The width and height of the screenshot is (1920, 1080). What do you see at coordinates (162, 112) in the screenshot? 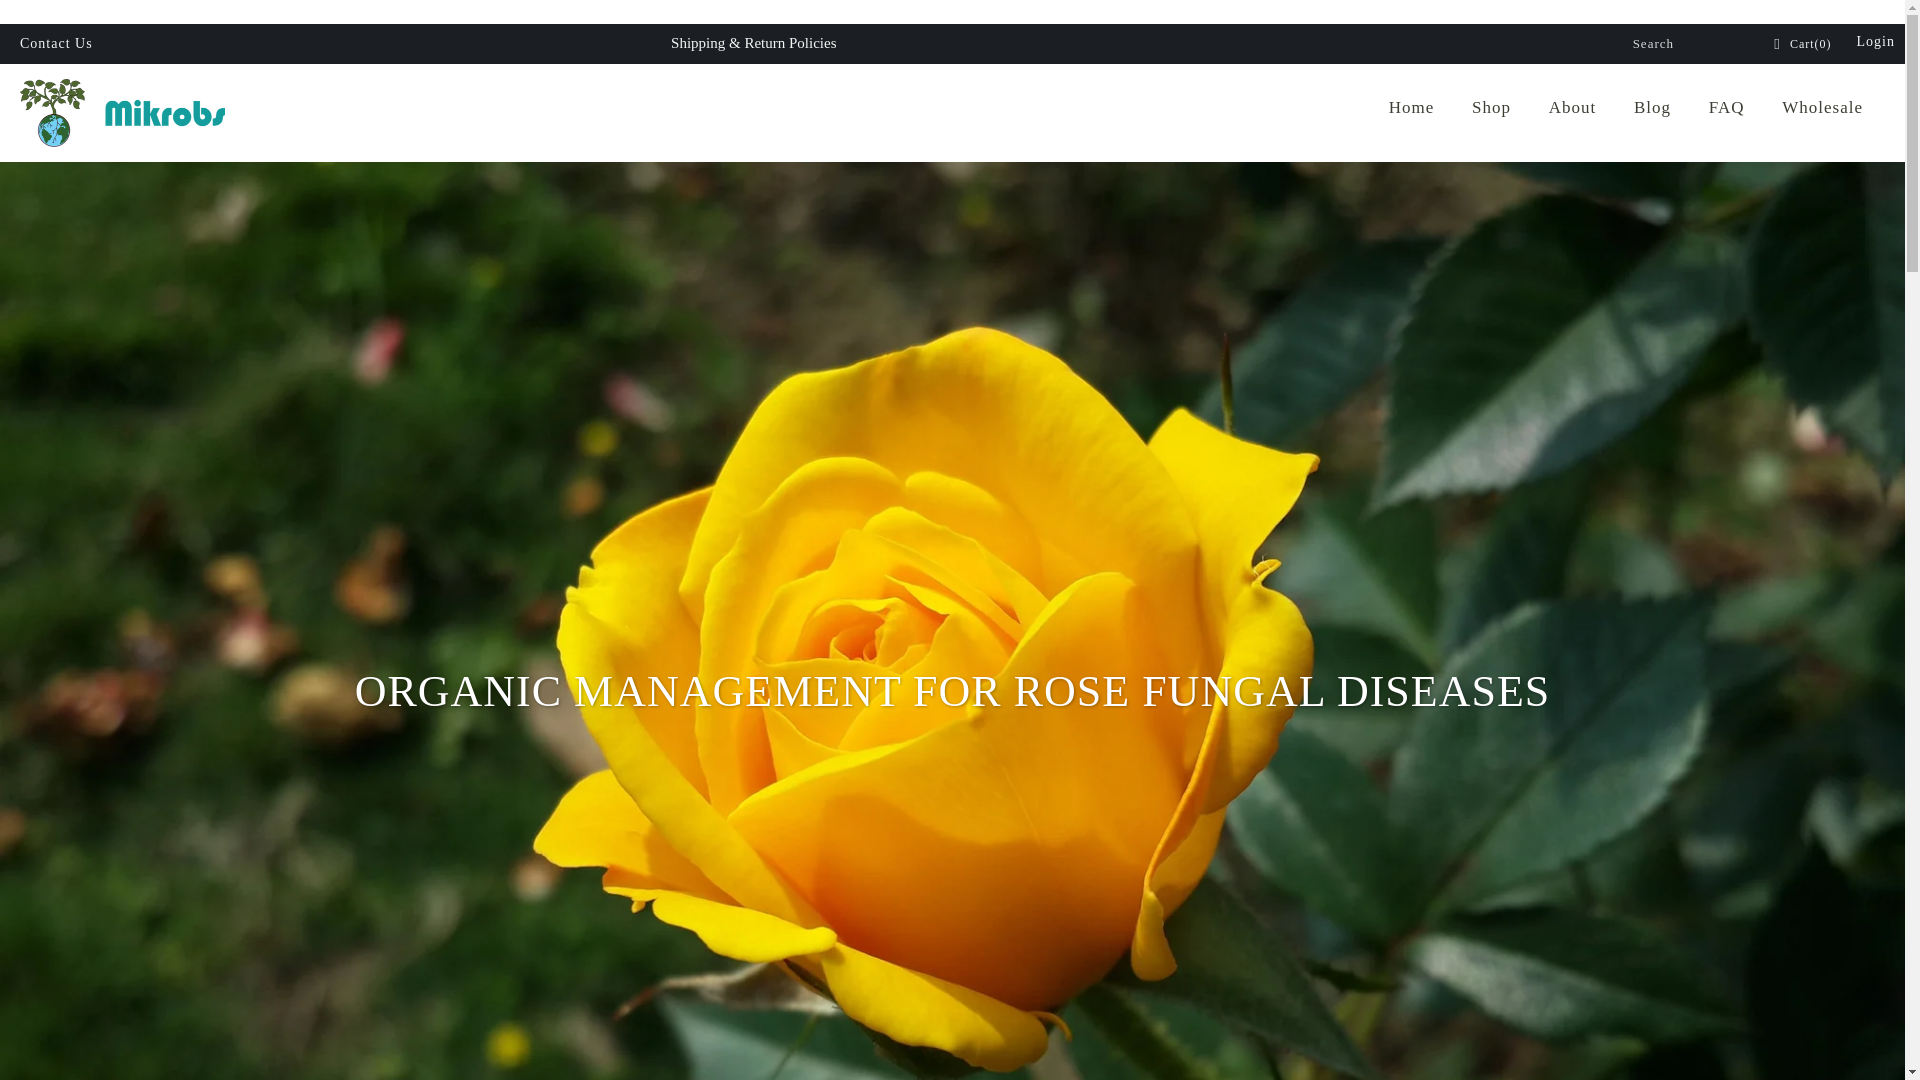
I see `Microbial Applications, Inc` at bounding box center [162, 112].